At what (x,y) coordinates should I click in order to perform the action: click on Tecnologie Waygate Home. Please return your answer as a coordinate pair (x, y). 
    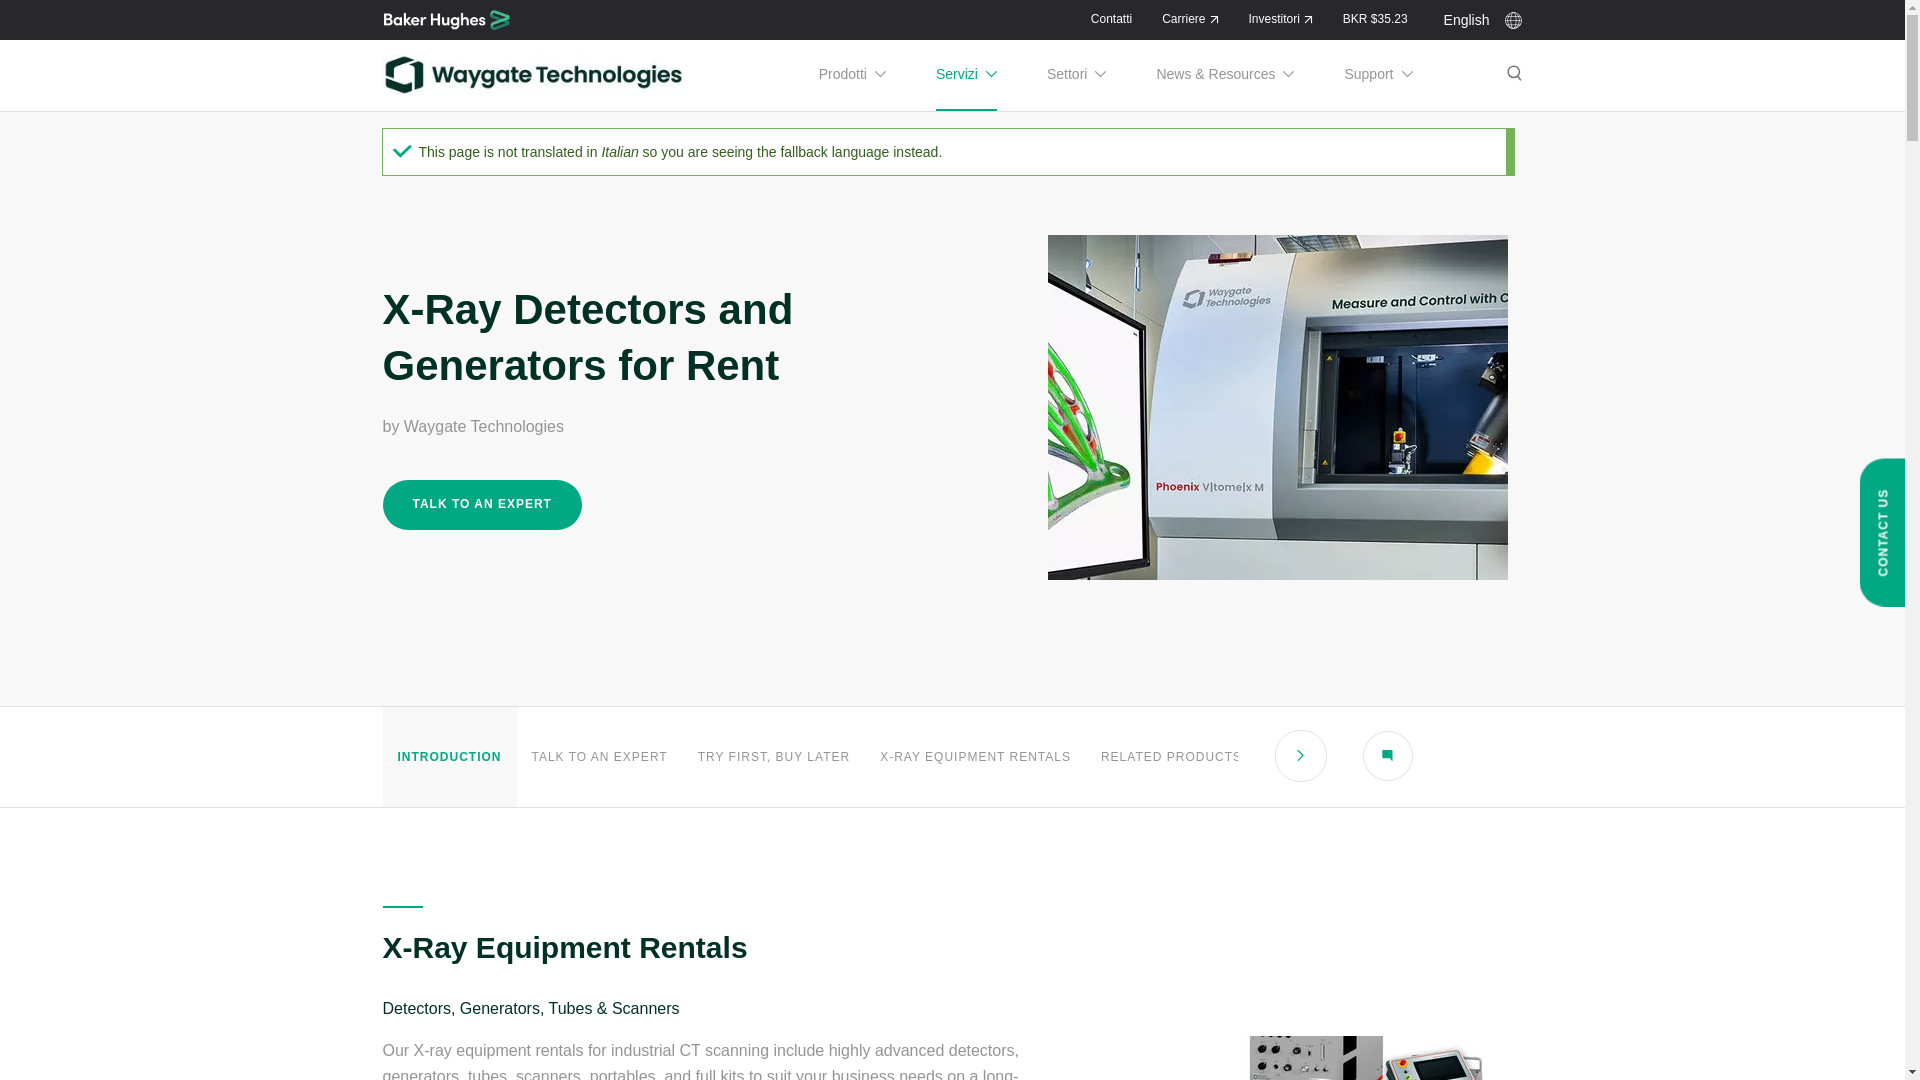
    Looking at the image, I should click on (532, 74).